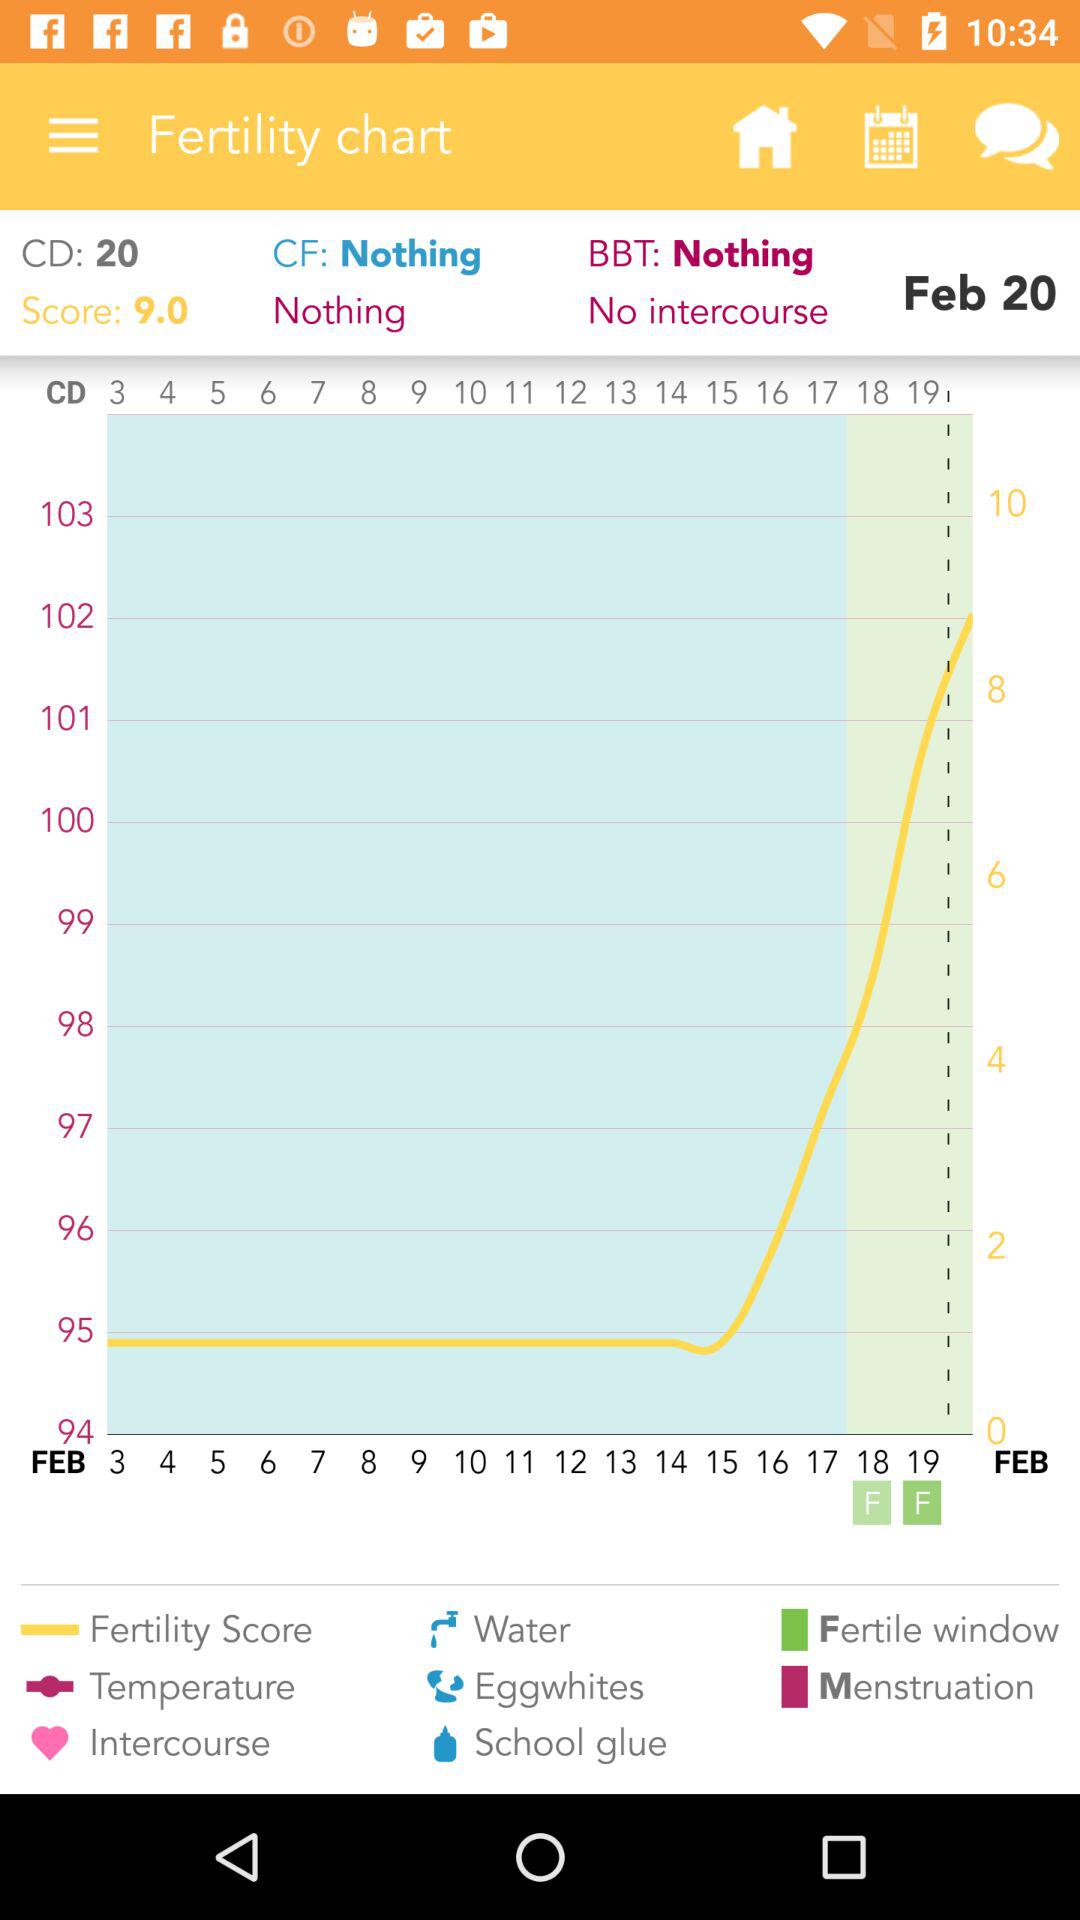  Describe the element at coordinates (73, 136) in the screenshot. I see `choose the item next to fertility chart icon` at that location.